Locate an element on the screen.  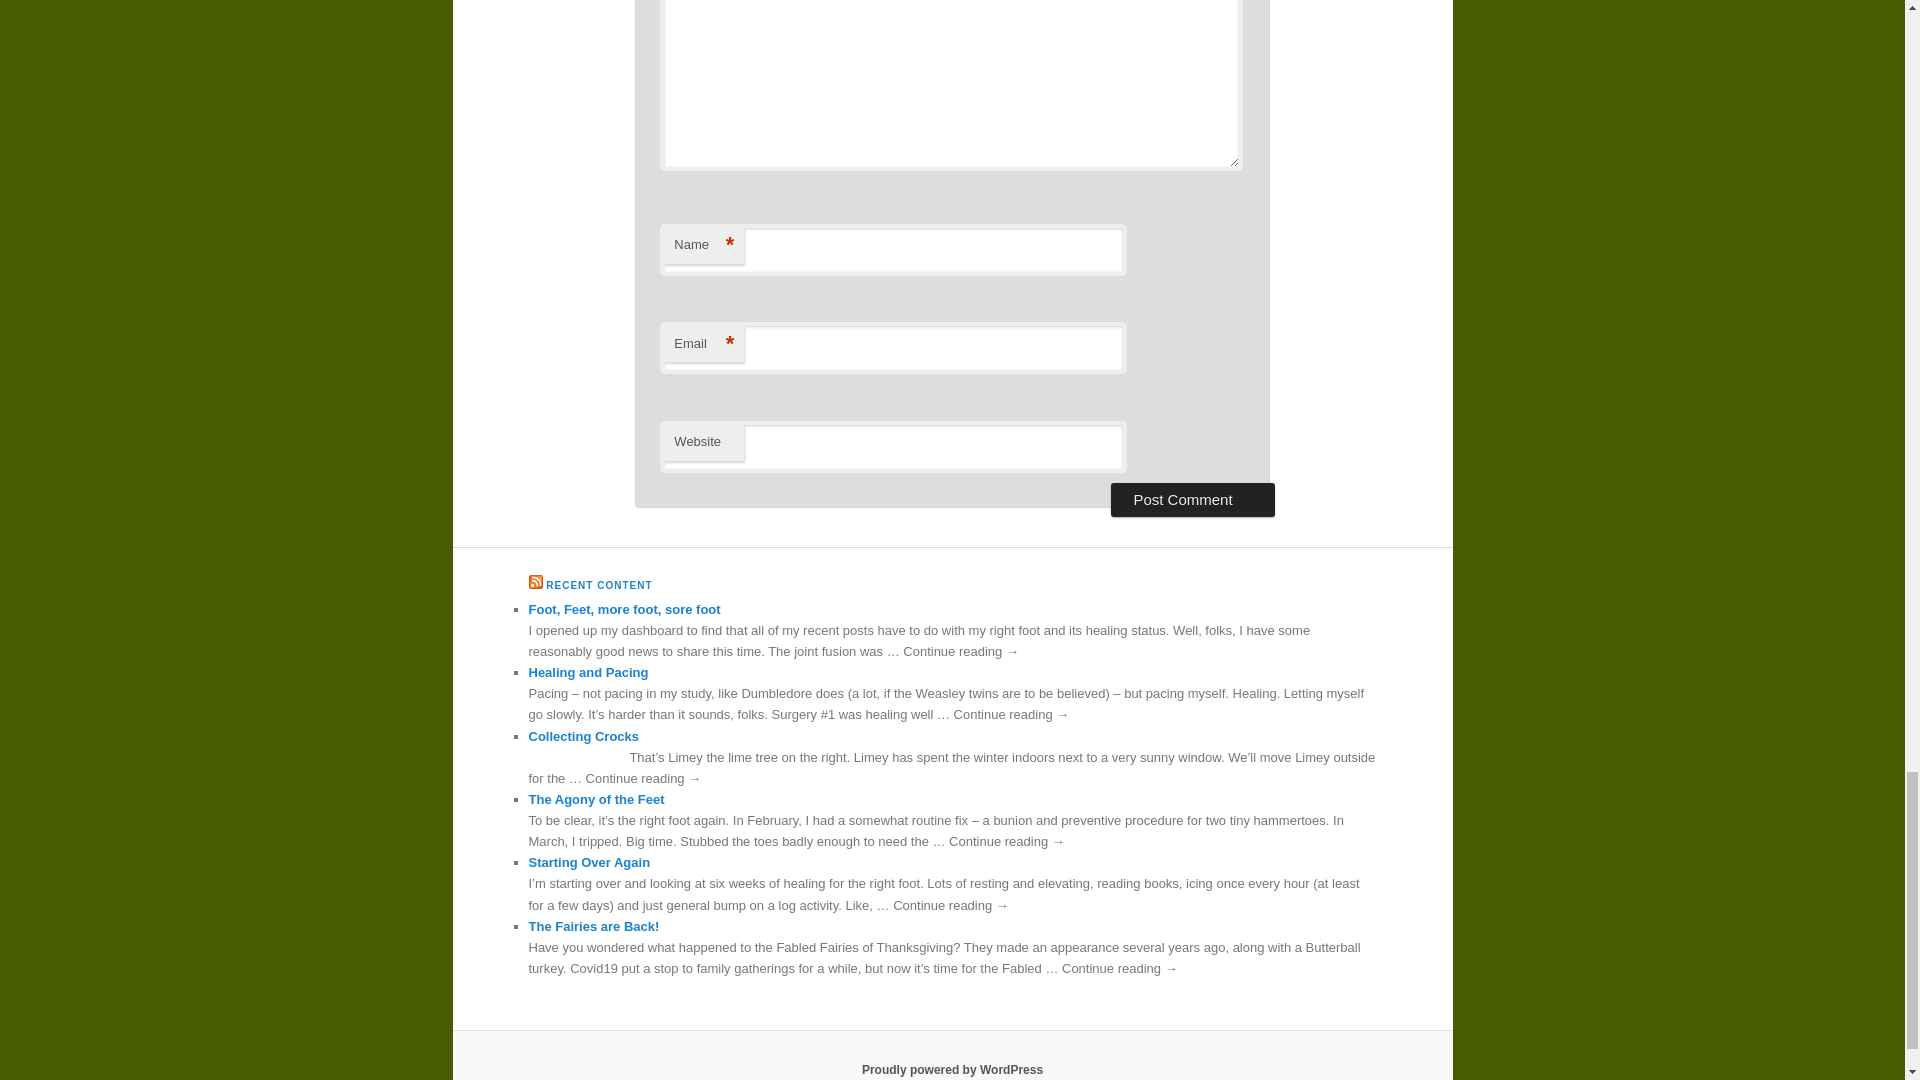
Collecting Crocks is located at coordinates (584, 736).